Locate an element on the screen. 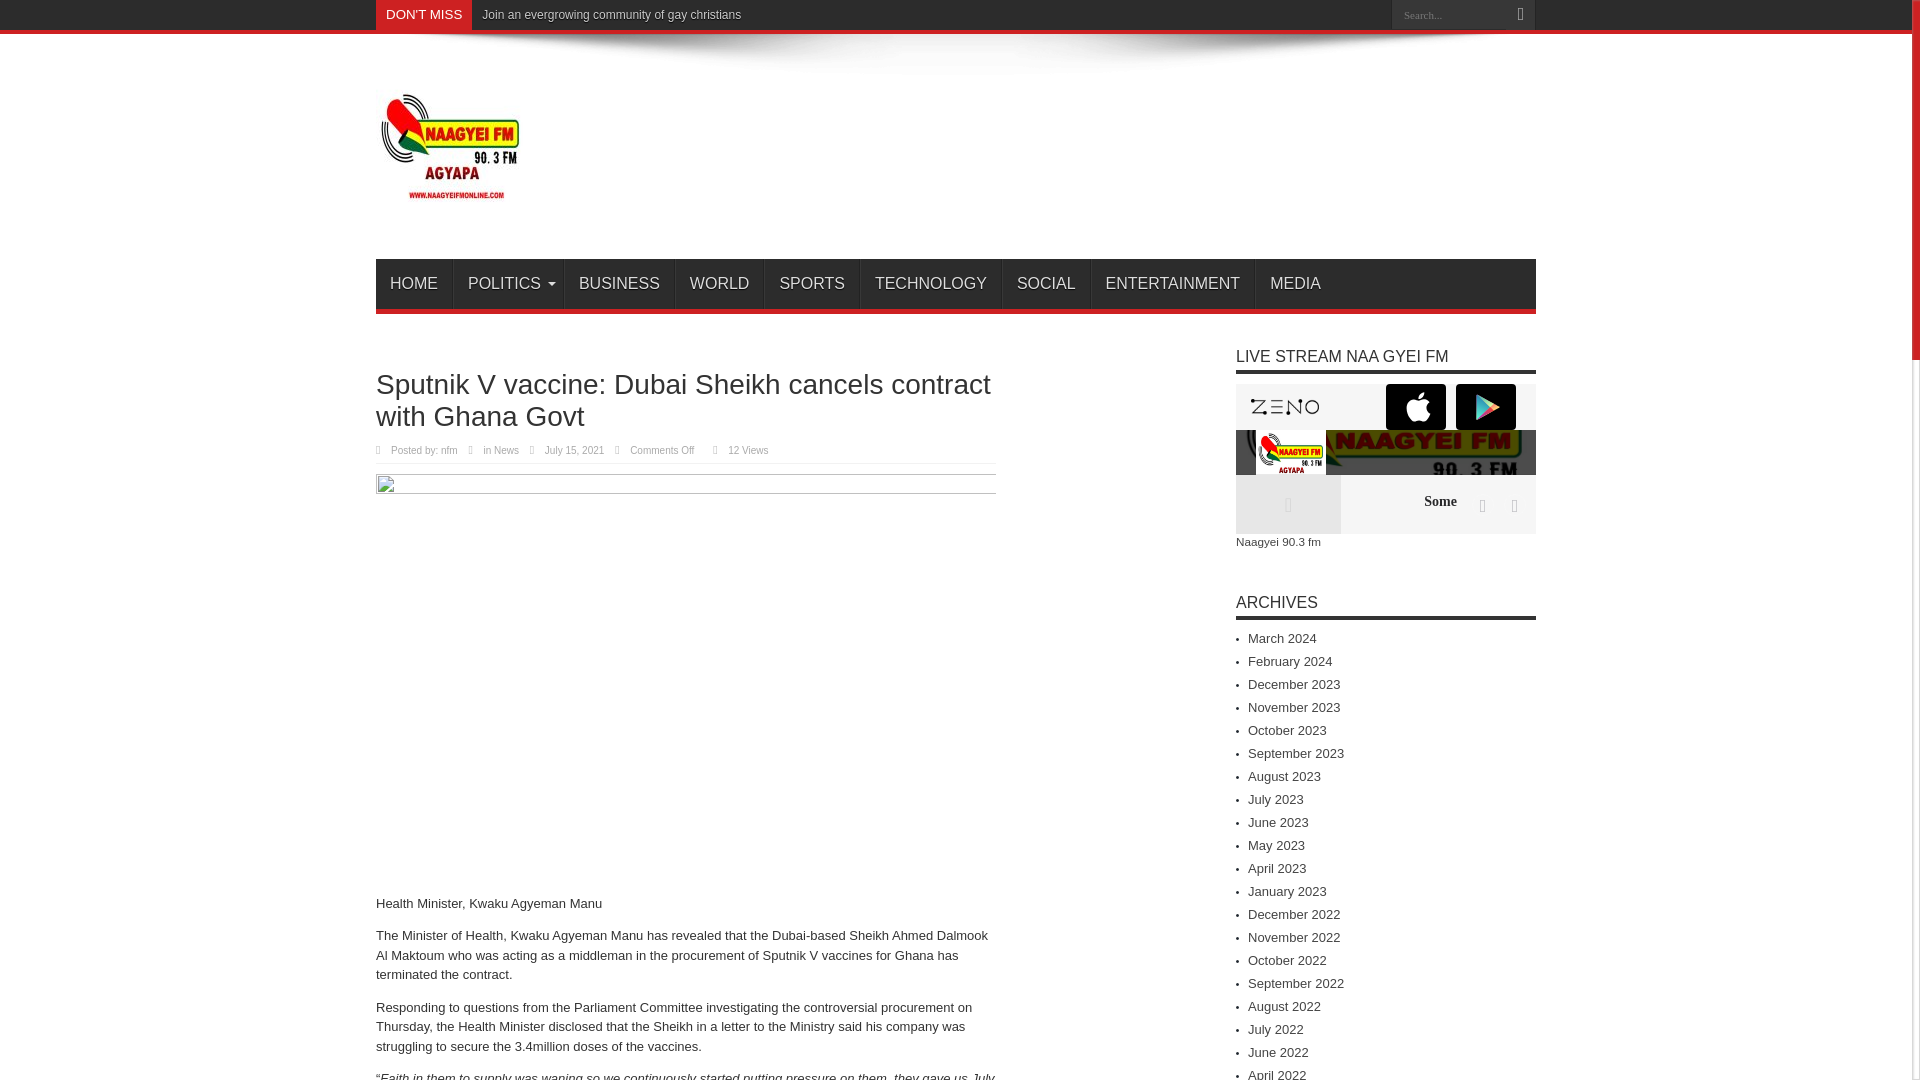 The height and width of the screenshot is (1080, 1920). BUSINESS is located at coordinates (618, 284).